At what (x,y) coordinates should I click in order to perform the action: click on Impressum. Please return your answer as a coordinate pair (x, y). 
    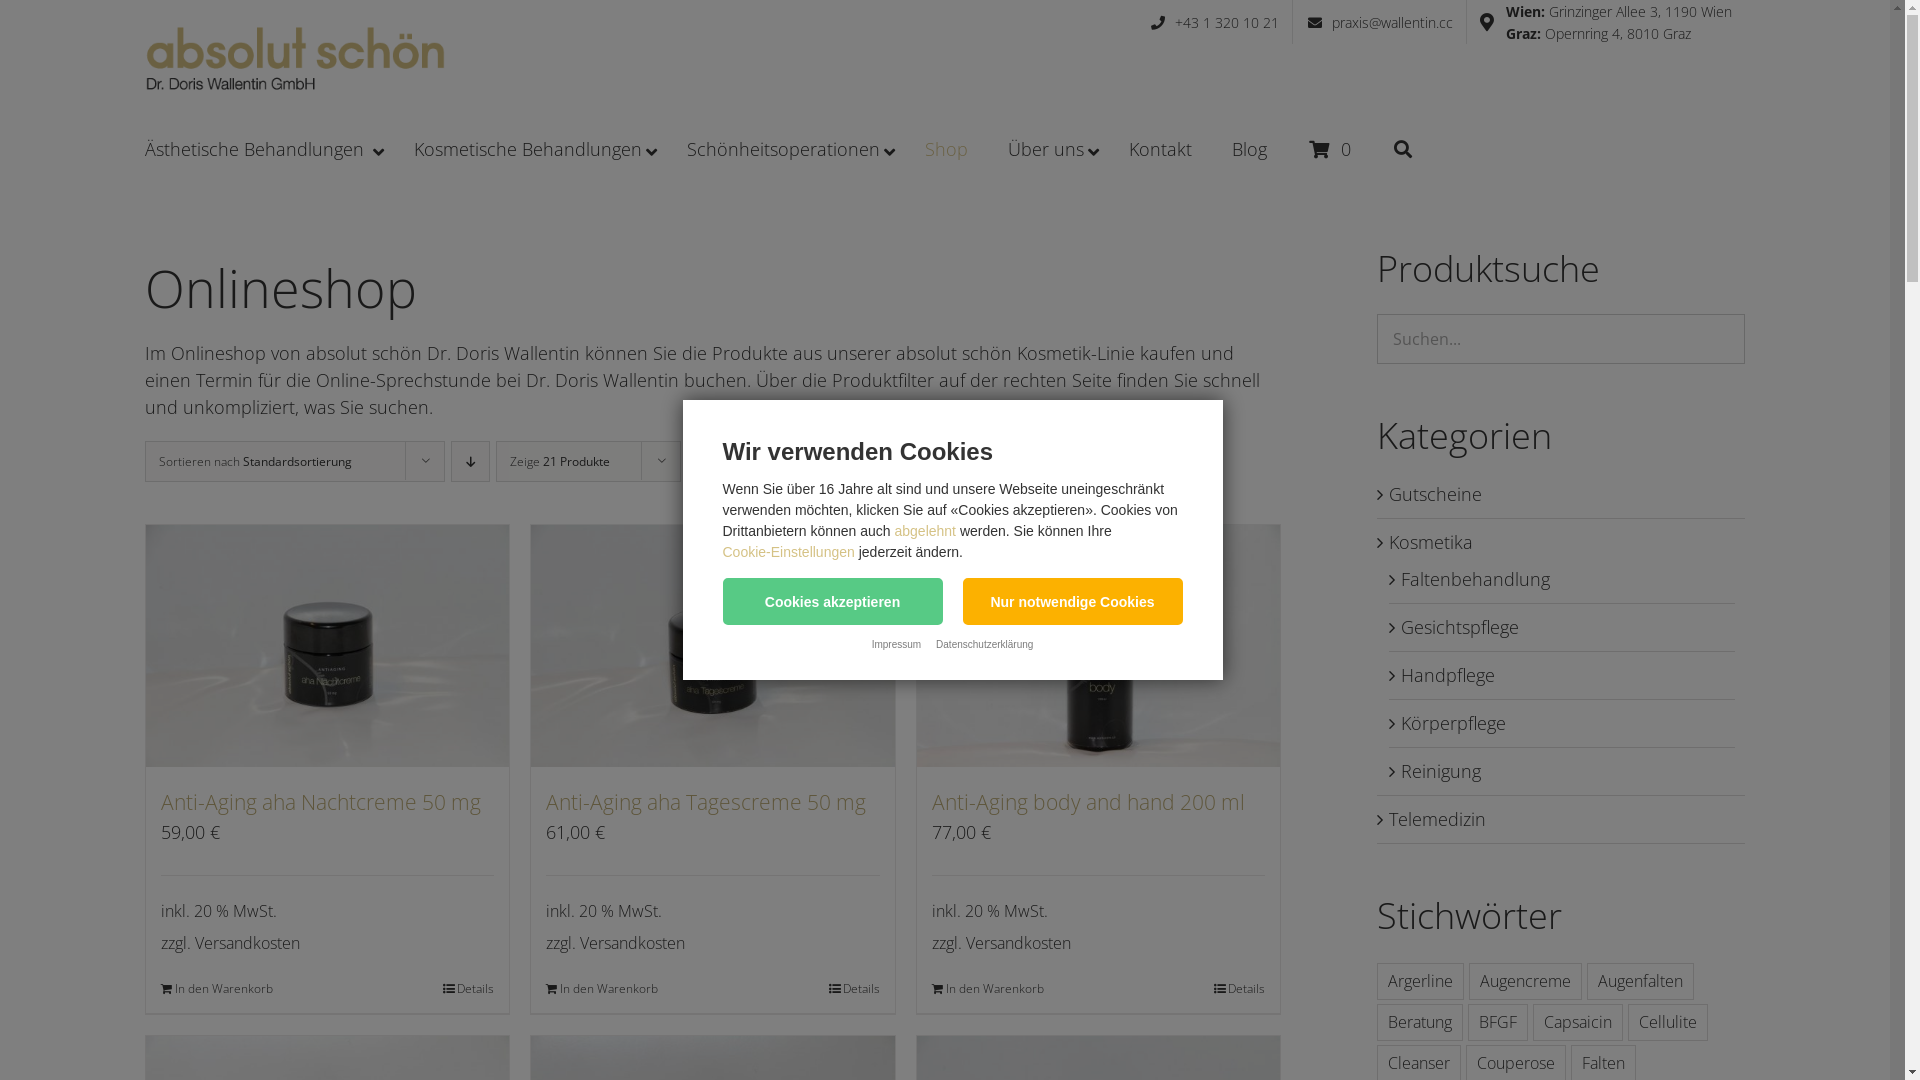
    Looking at the image, I should click on (896, 644).